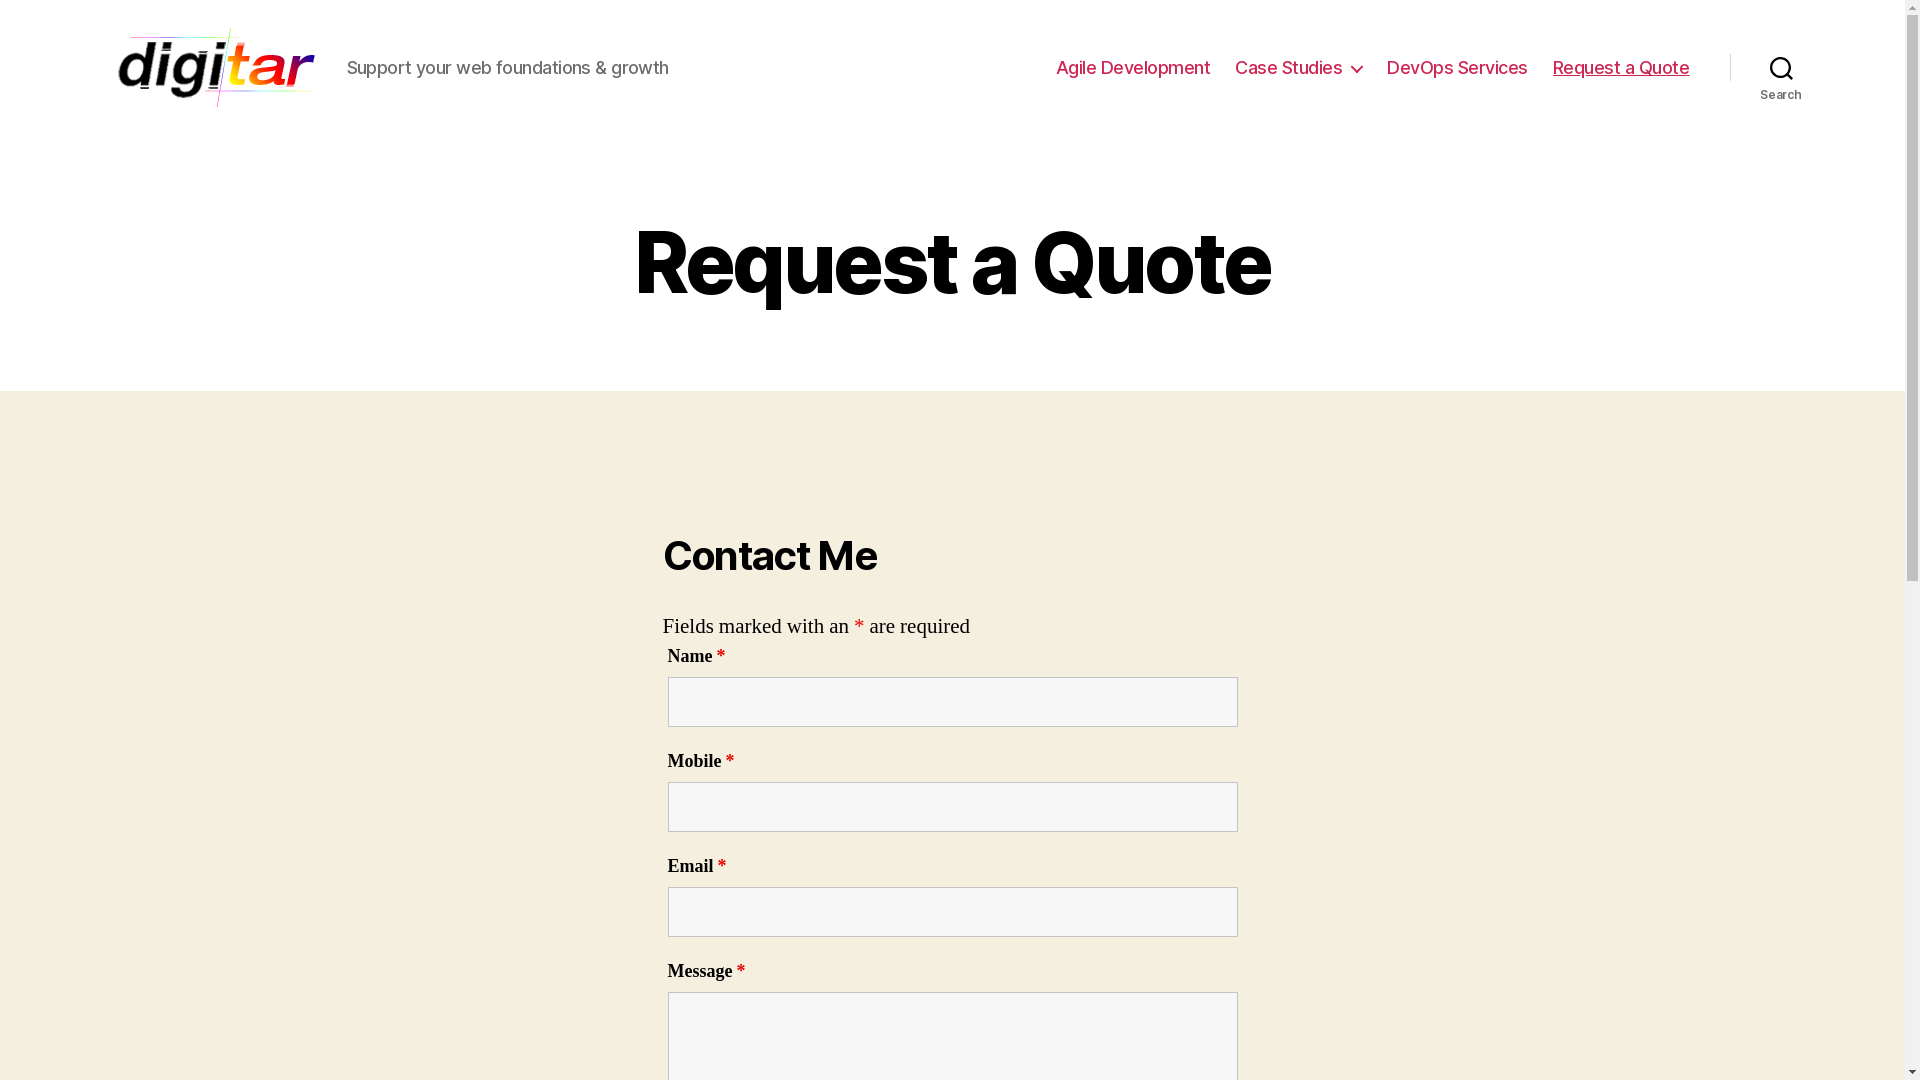 This screenshot has width=1920, height=1080. I want to click on Agile Development, so click(1134, 68).